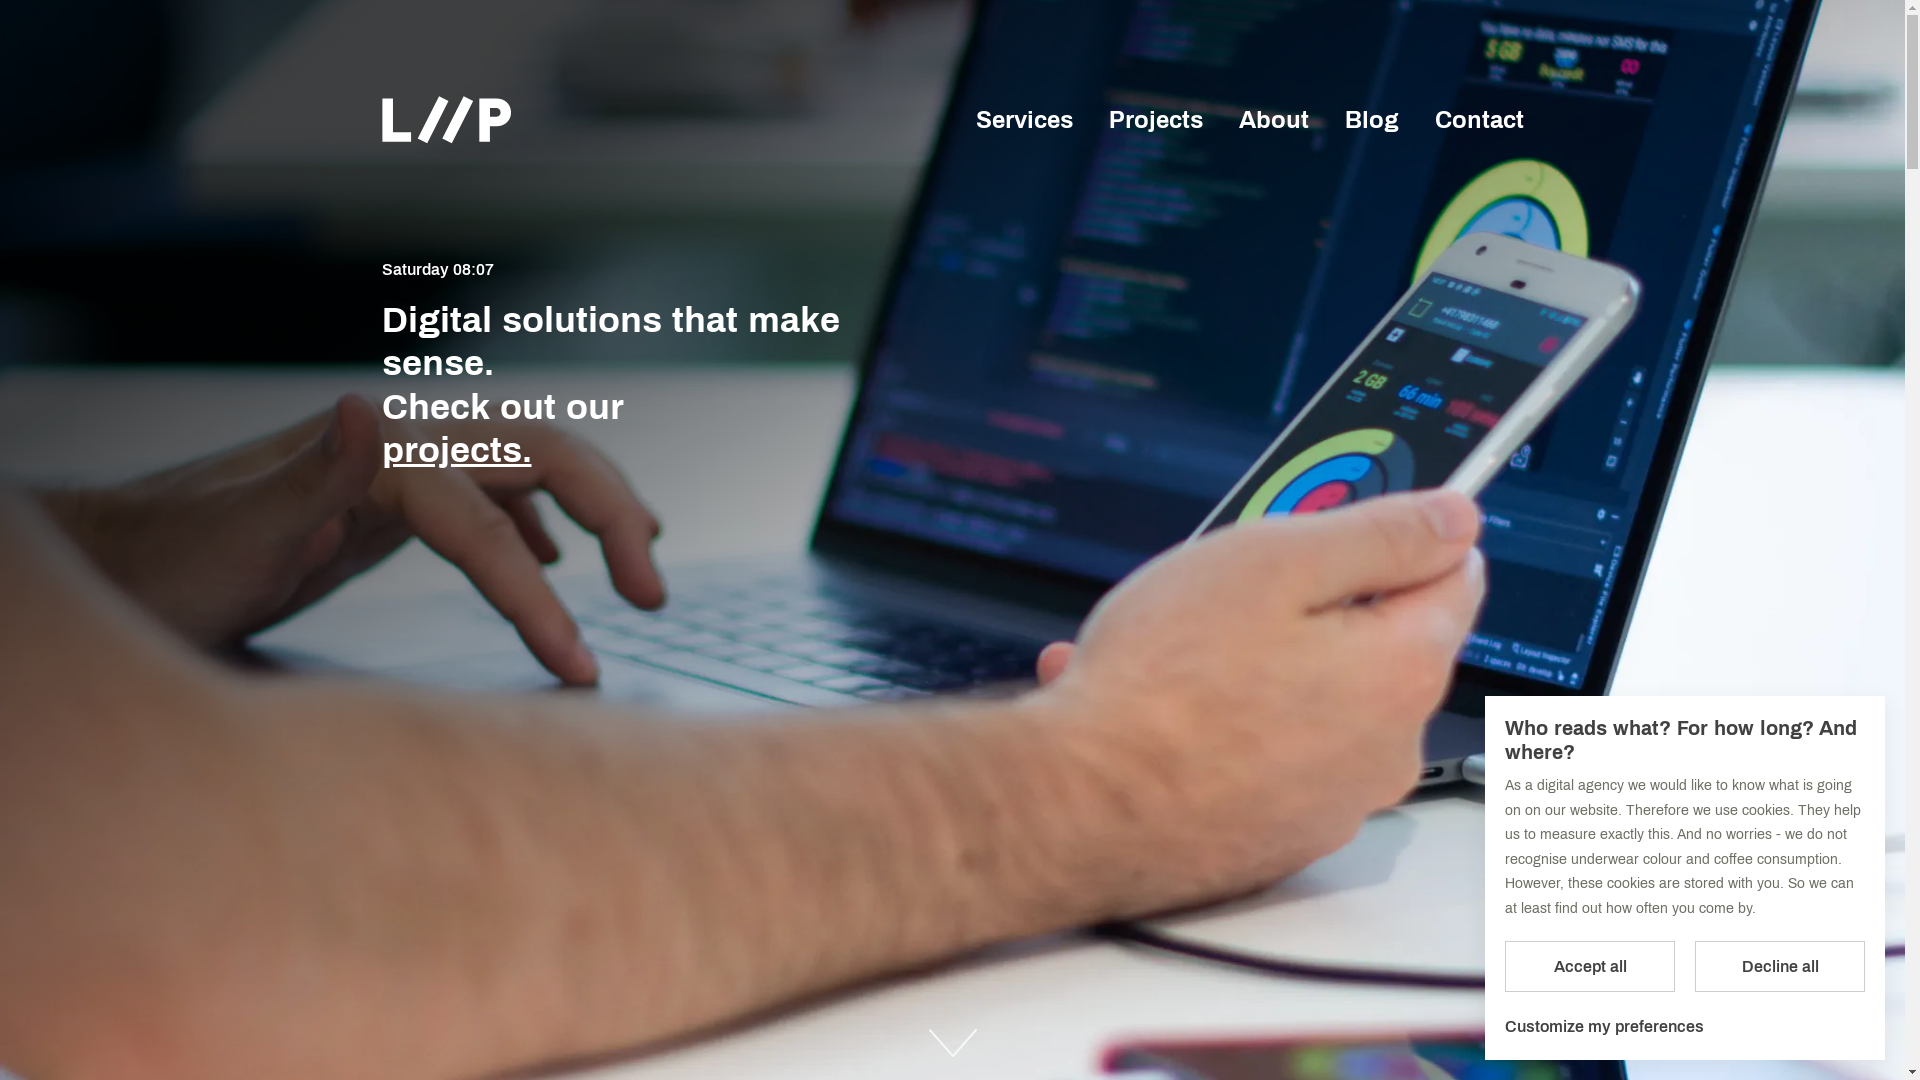 This screenshot has height=1080, width=1920. I want to click on Projects, so click(1155, 120).